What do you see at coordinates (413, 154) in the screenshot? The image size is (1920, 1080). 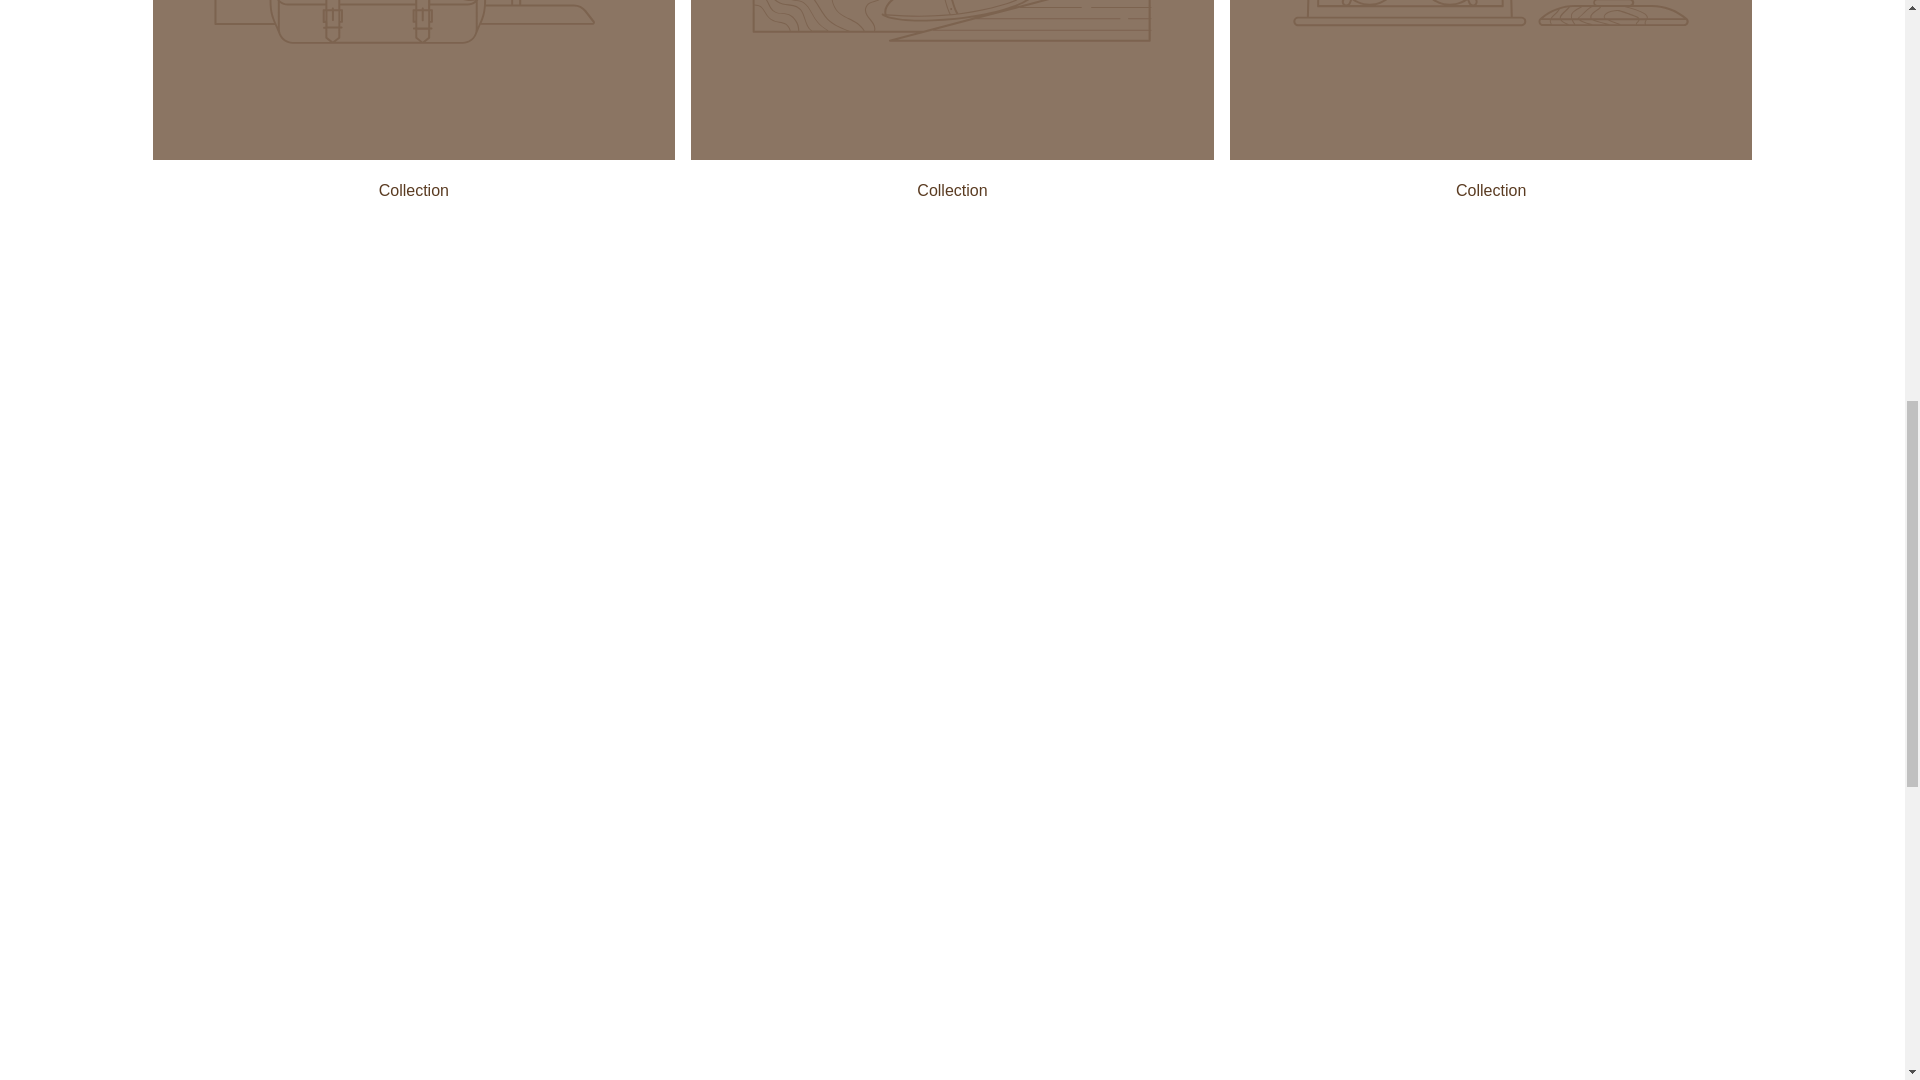 I see `Collection image` at bounding box center [413, 154].